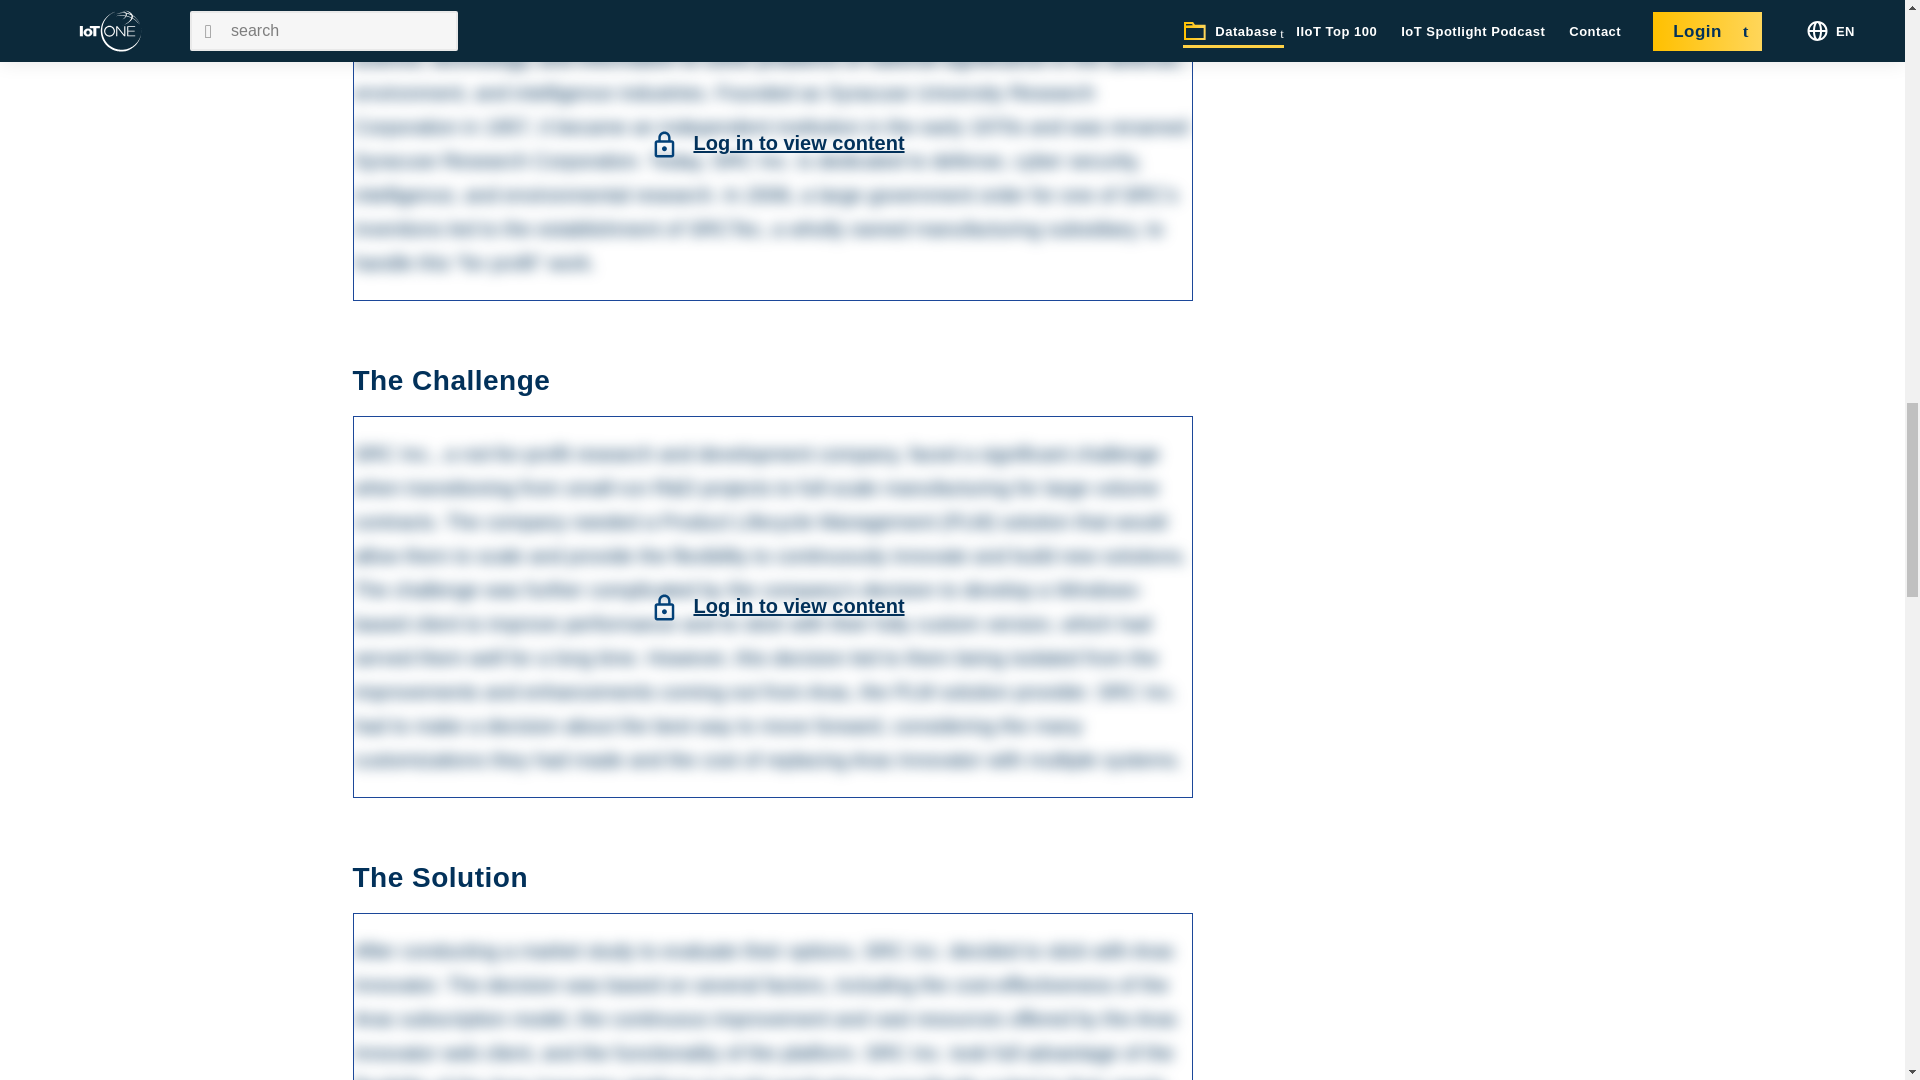 This screenshot has height=1080, width=1920. I want to click on Log in to view content, so click(798, 606).